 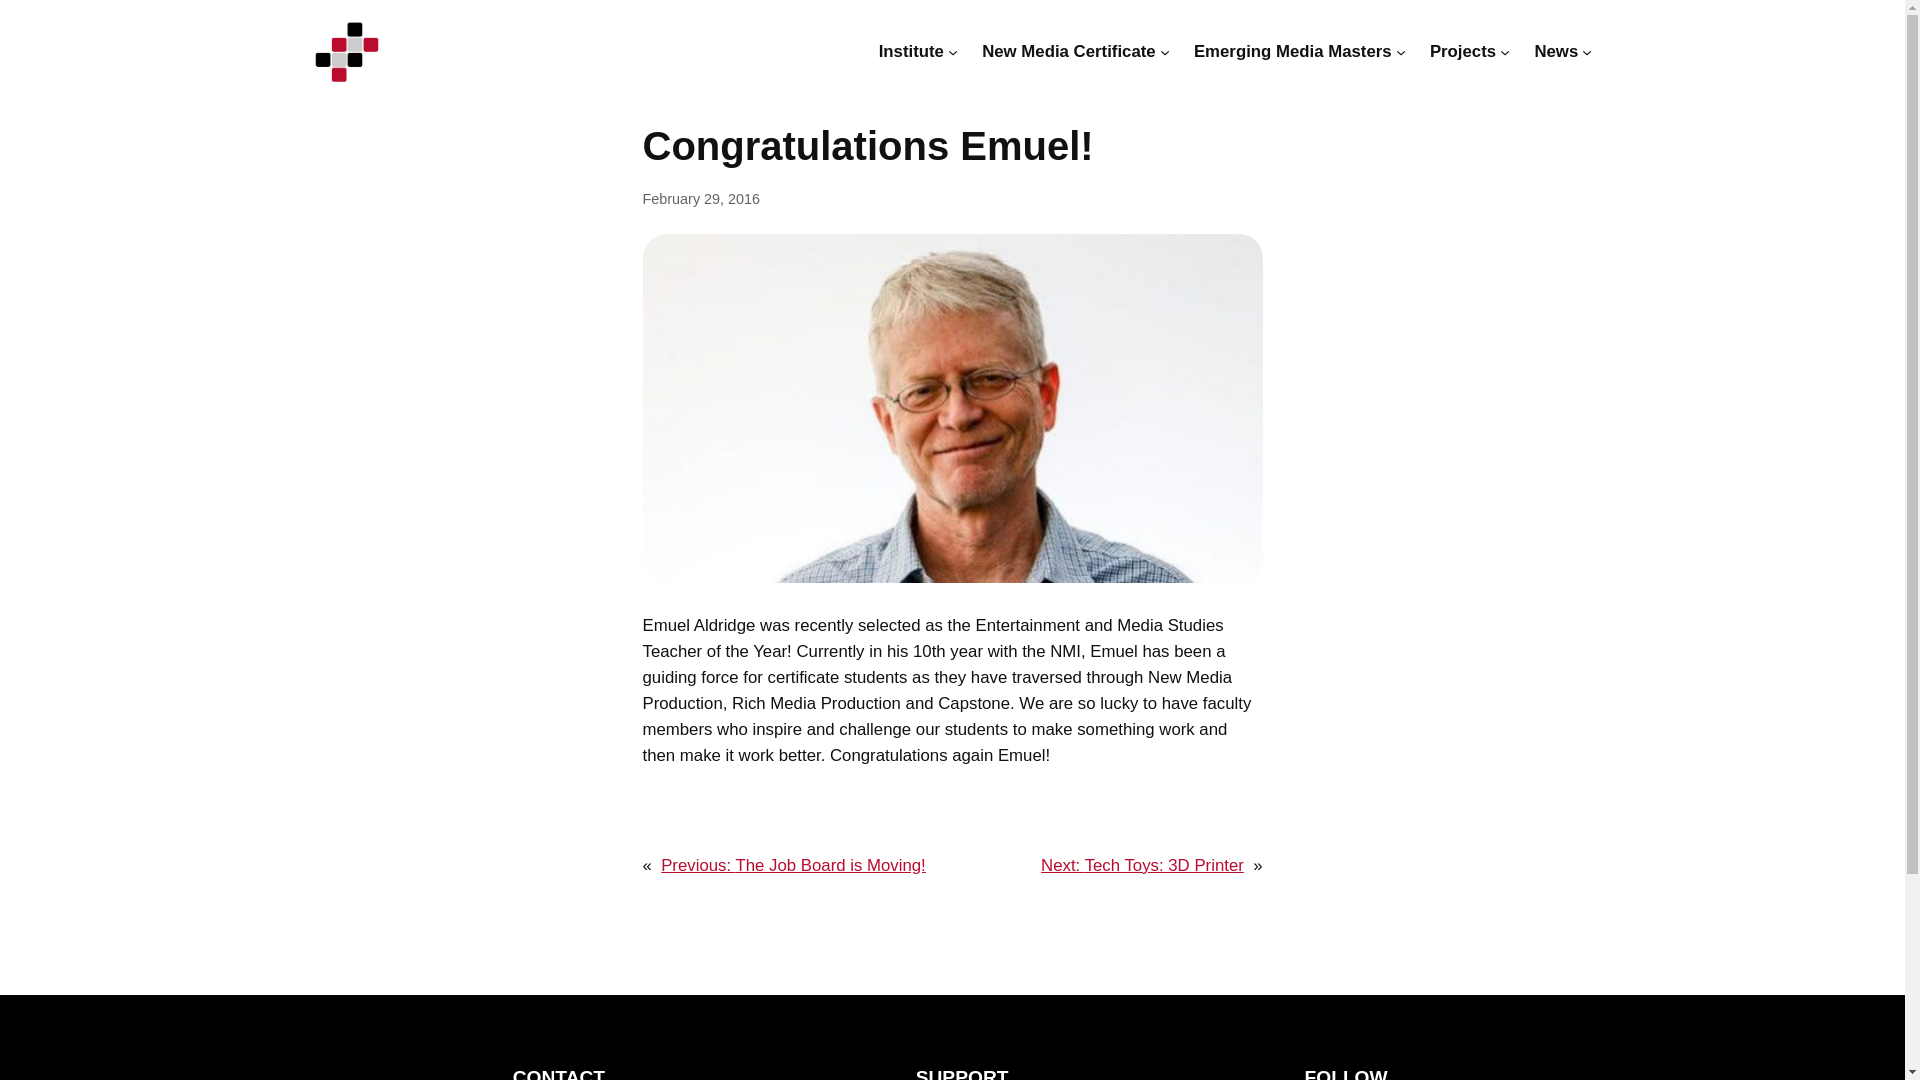 What do you see at coordinates (1556, 51) in the screenshot?
I see `News` at bounding box center [1556, 51].